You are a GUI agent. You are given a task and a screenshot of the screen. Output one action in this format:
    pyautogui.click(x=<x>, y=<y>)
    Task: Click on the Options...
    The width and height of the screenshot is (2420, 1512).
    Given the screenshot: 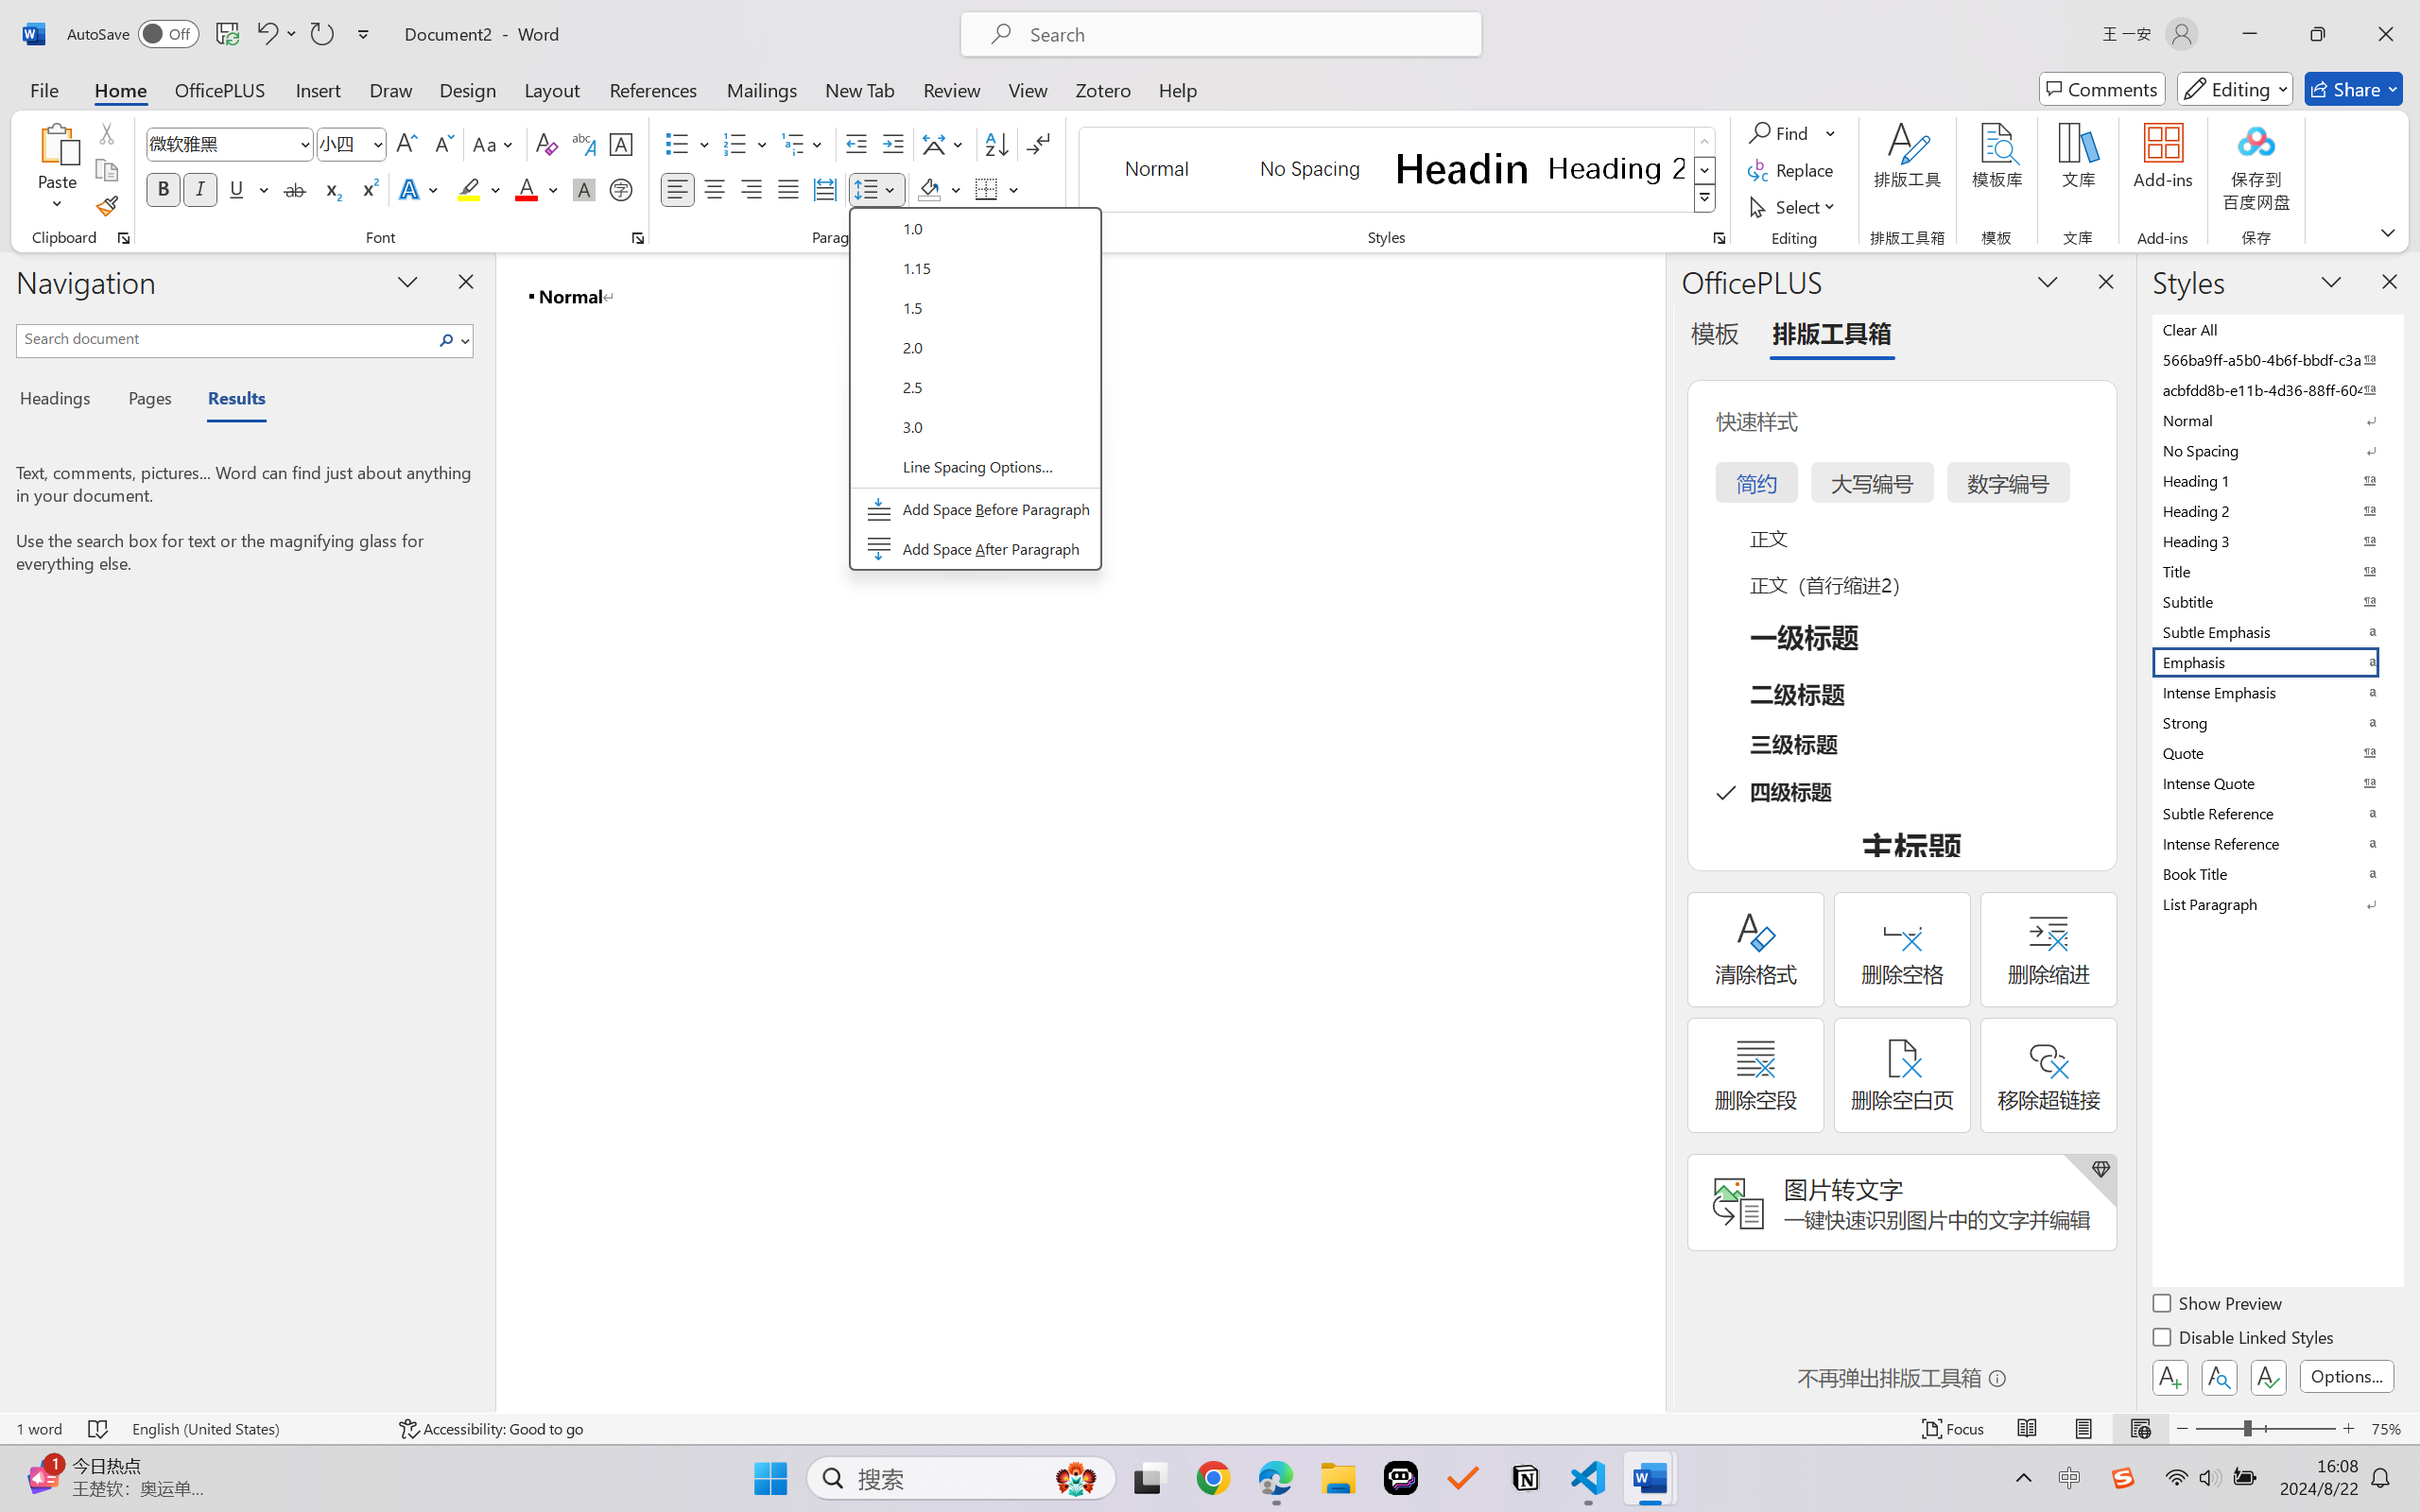 What is the action you would take?
    pyautogui.click(x=2346, y=1376)
    